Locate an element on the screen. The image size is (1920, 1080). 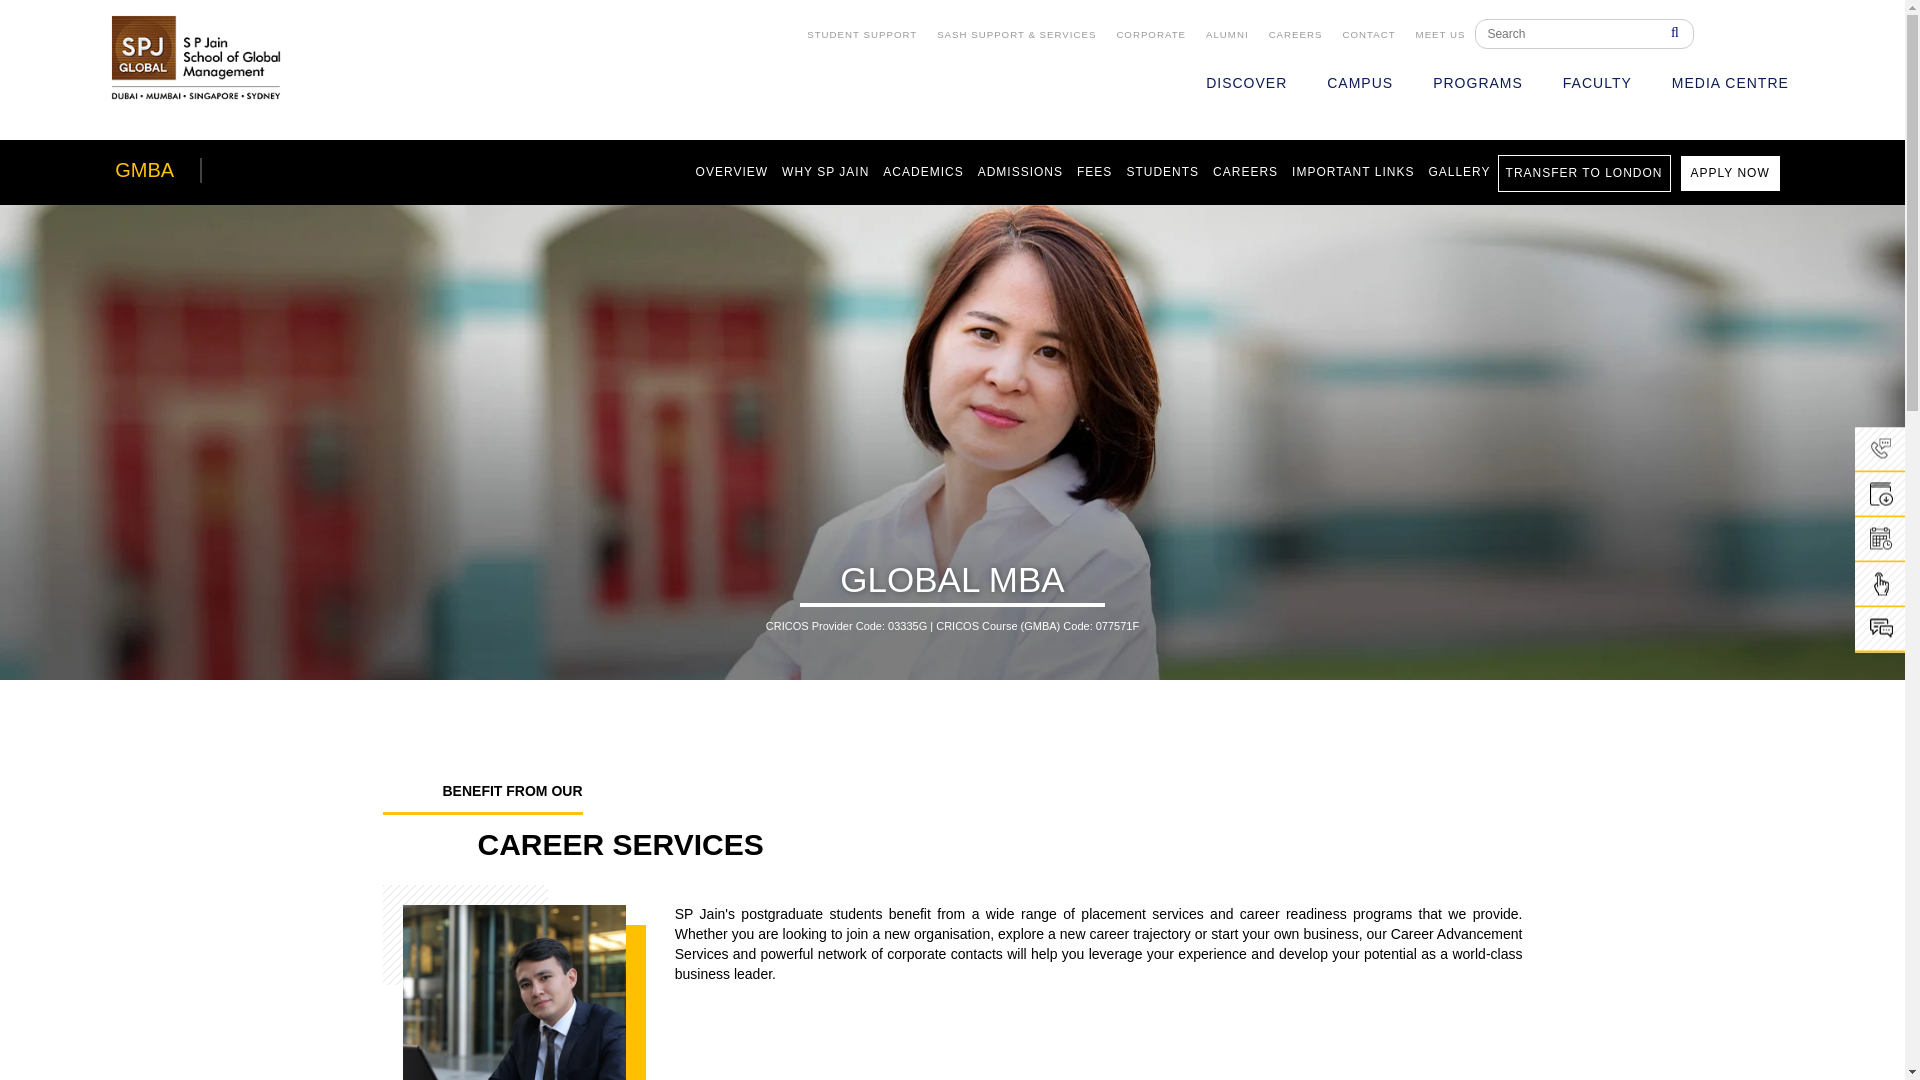
MEET US is located at coordinates (1440, 35).